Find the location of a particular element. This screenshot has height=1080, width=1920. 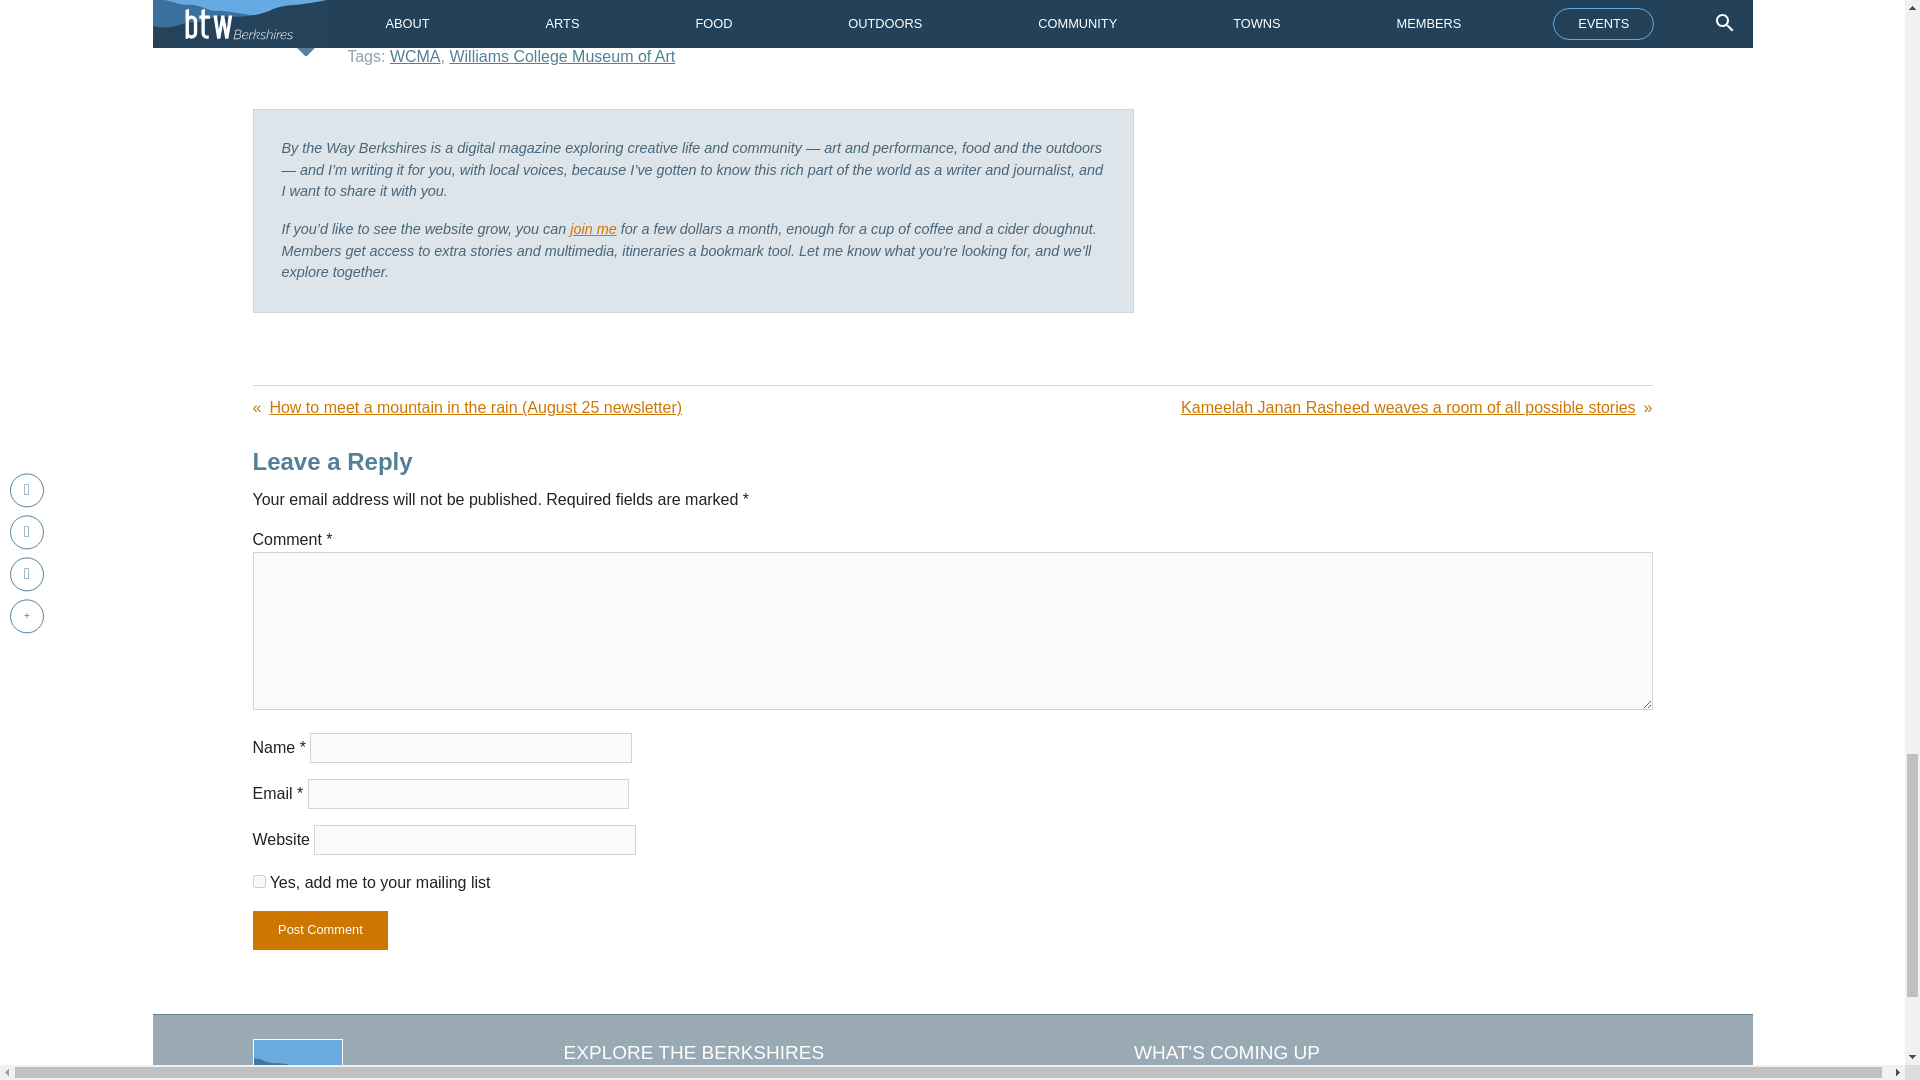

Post Comment is located at coordinates (319, 930).